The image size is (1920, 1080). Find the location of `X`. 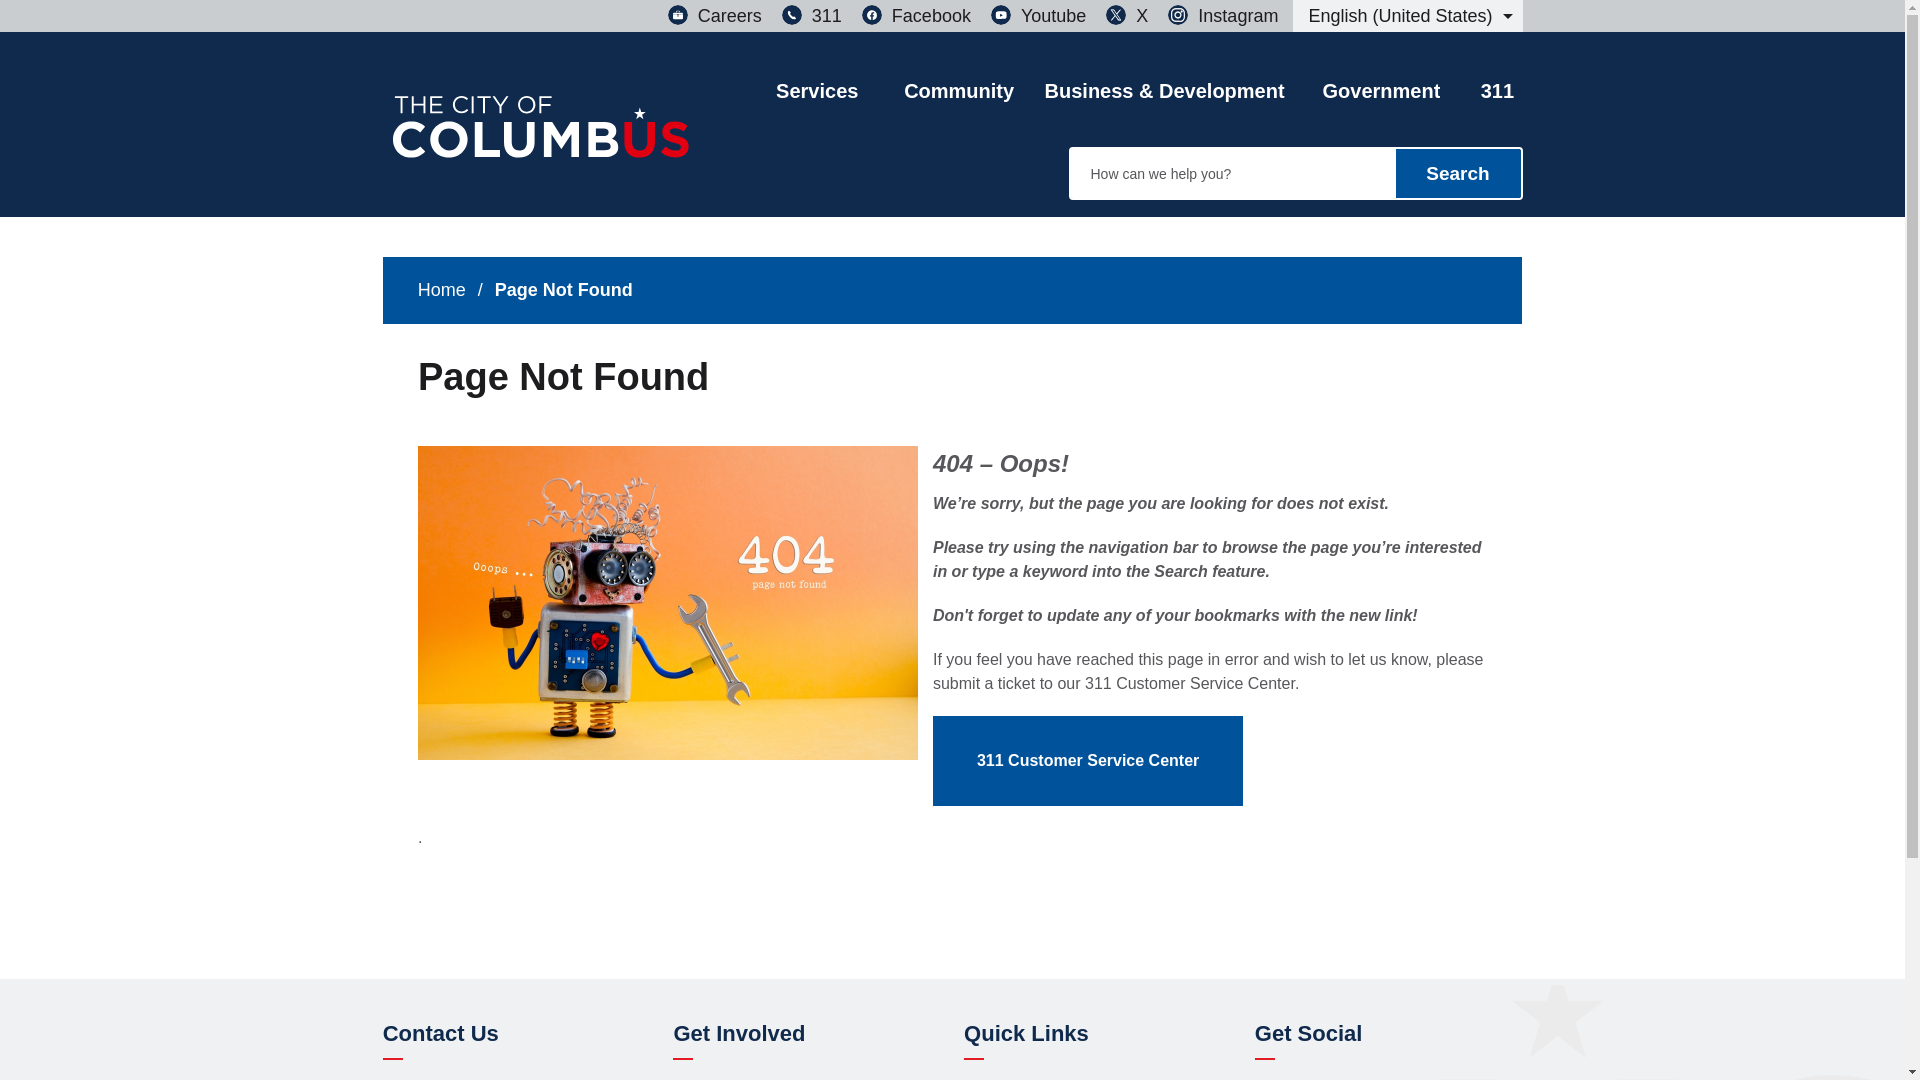

X is located at coordinates (1126, 16).